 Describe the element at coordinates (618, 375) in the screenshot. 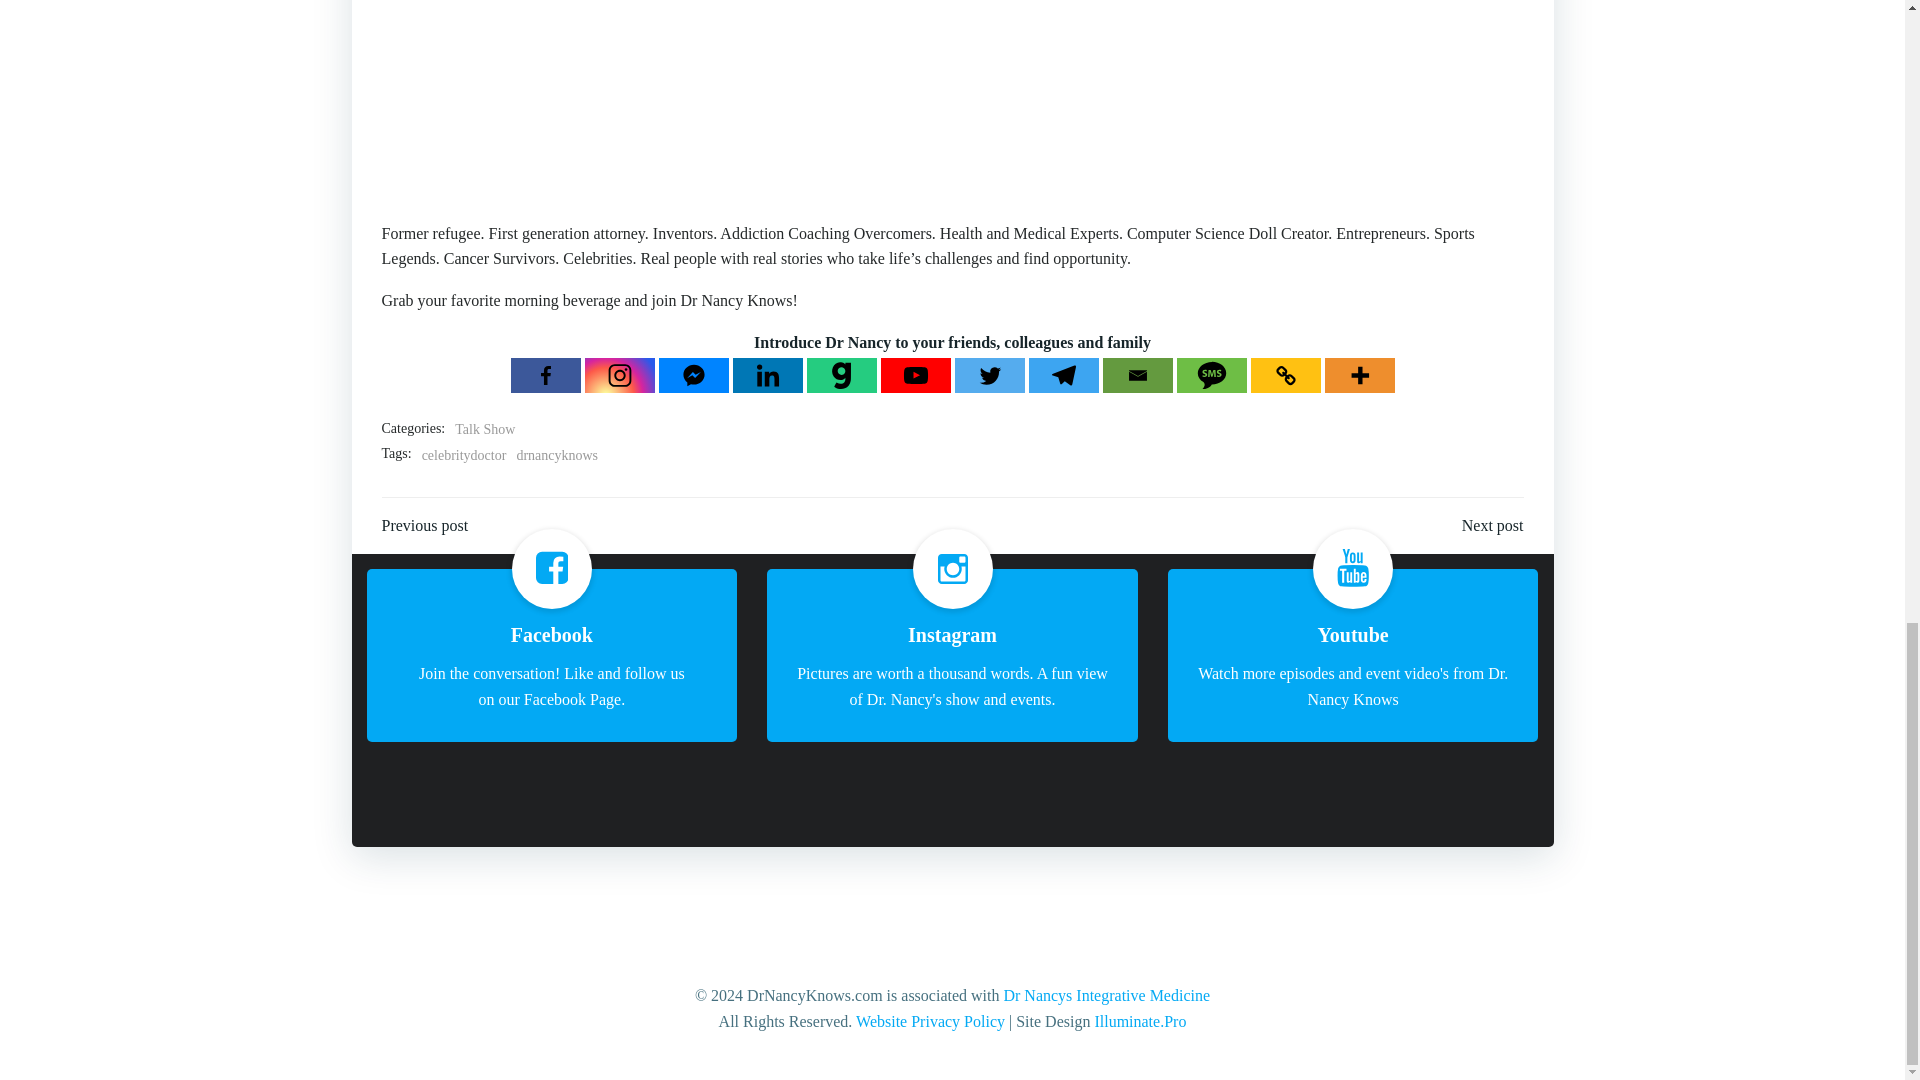

I see `Instagram` at that location.